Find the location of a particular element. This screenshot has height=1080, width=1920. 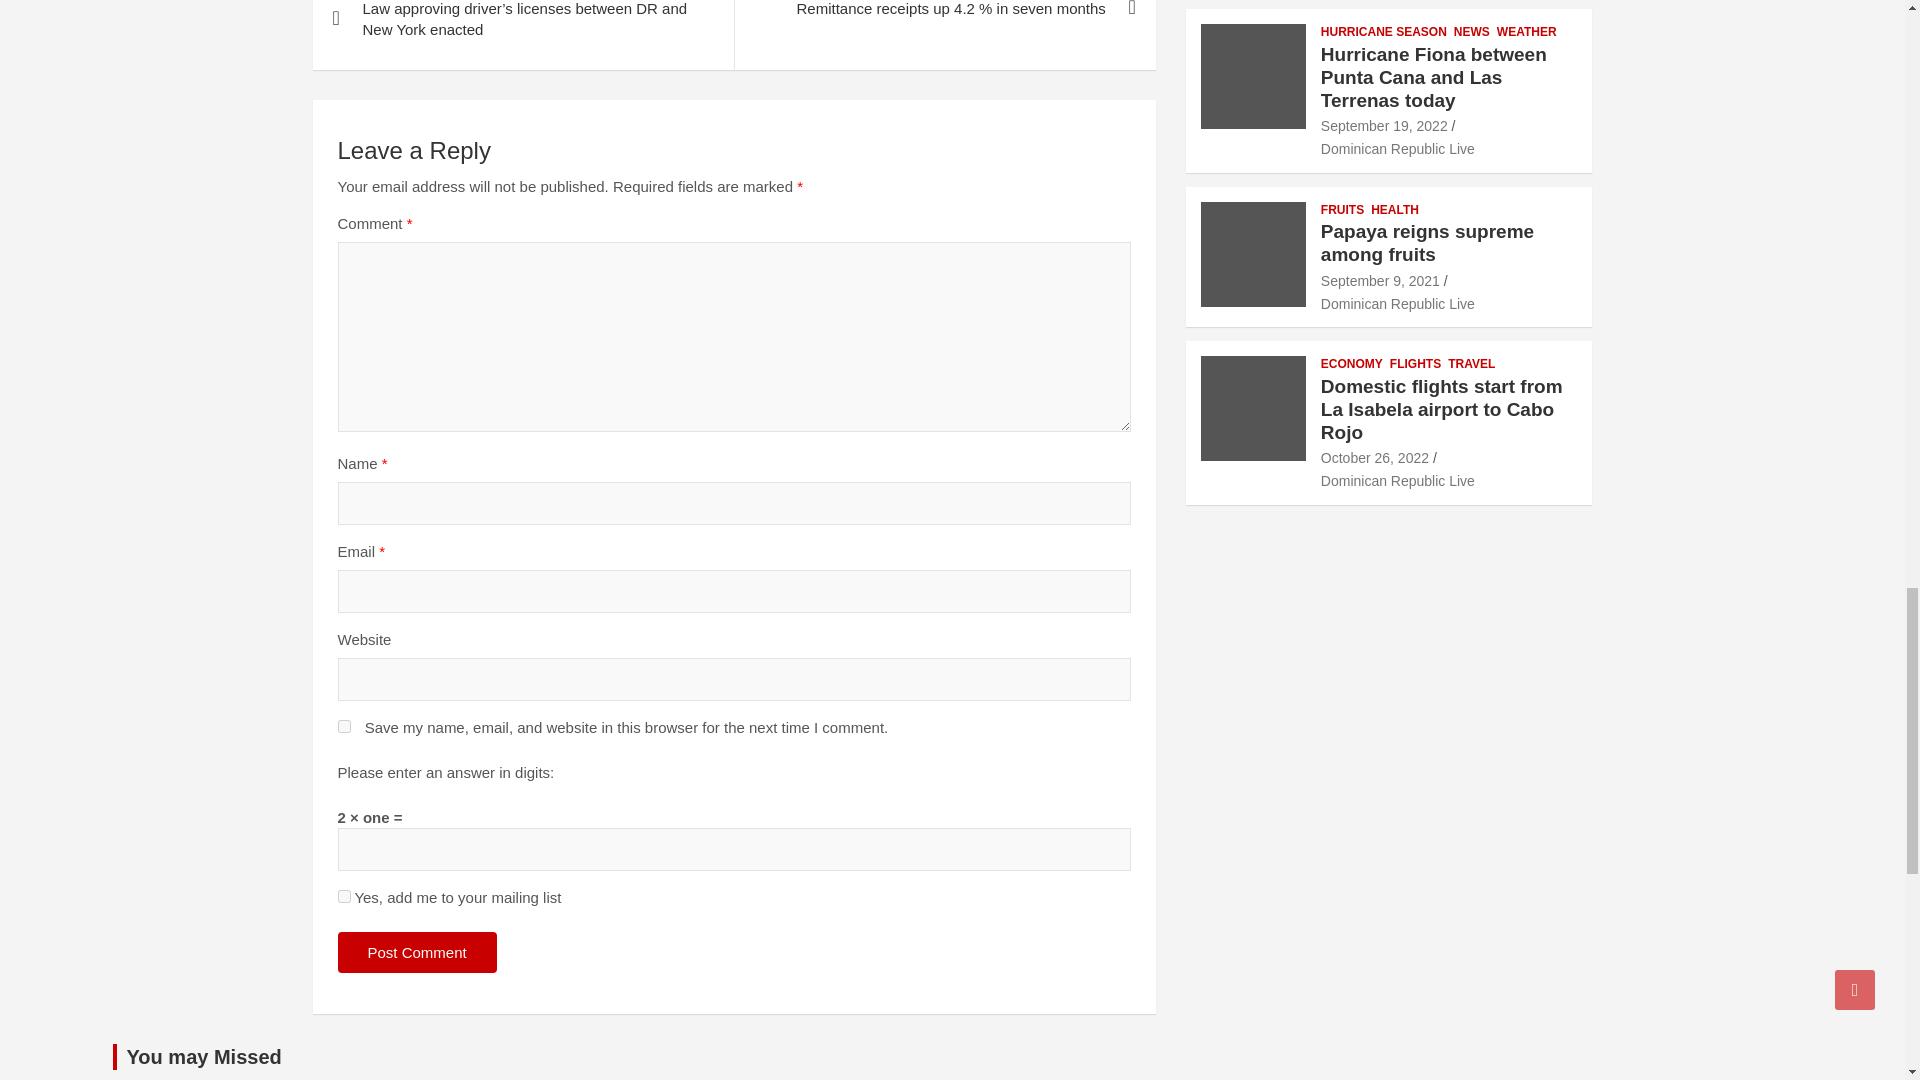

1 is located at coordinates (344, 896).